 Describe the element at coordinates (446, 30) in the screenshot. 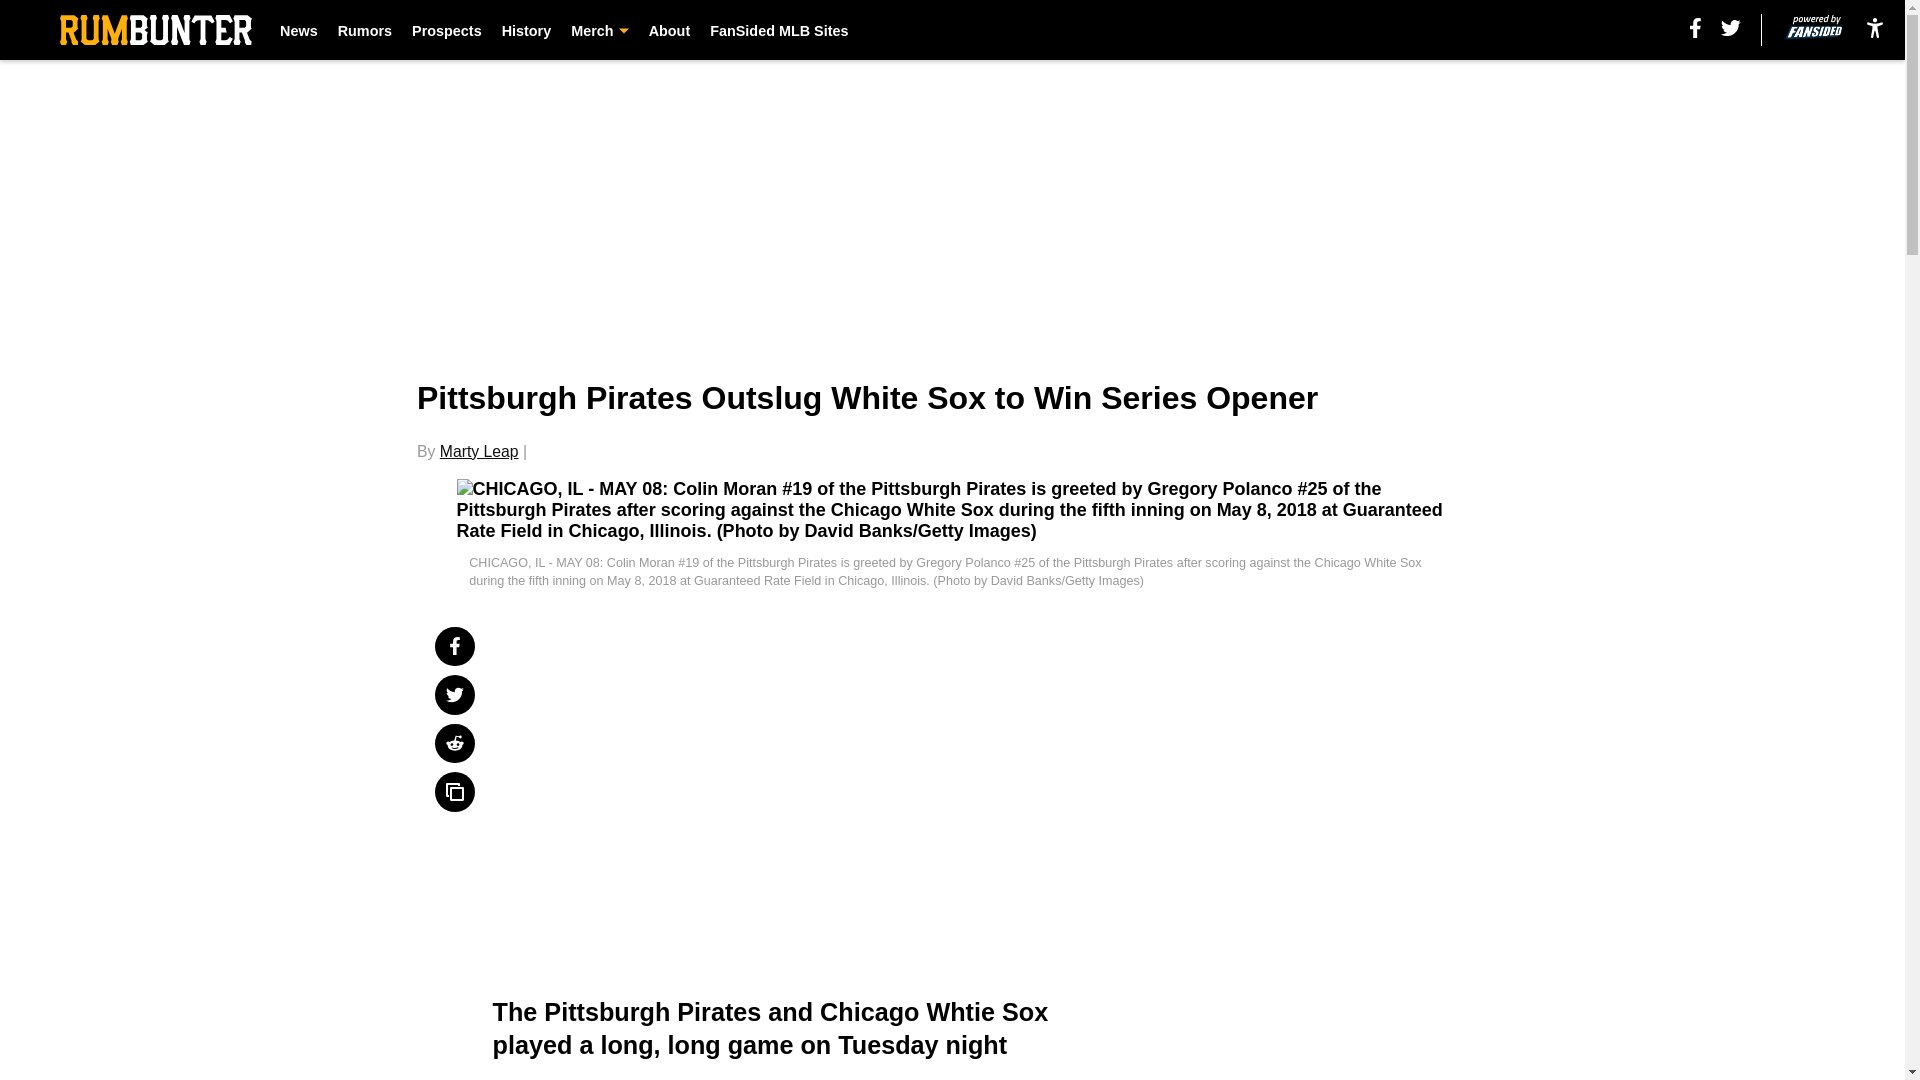

I see `Prospects` at that location.